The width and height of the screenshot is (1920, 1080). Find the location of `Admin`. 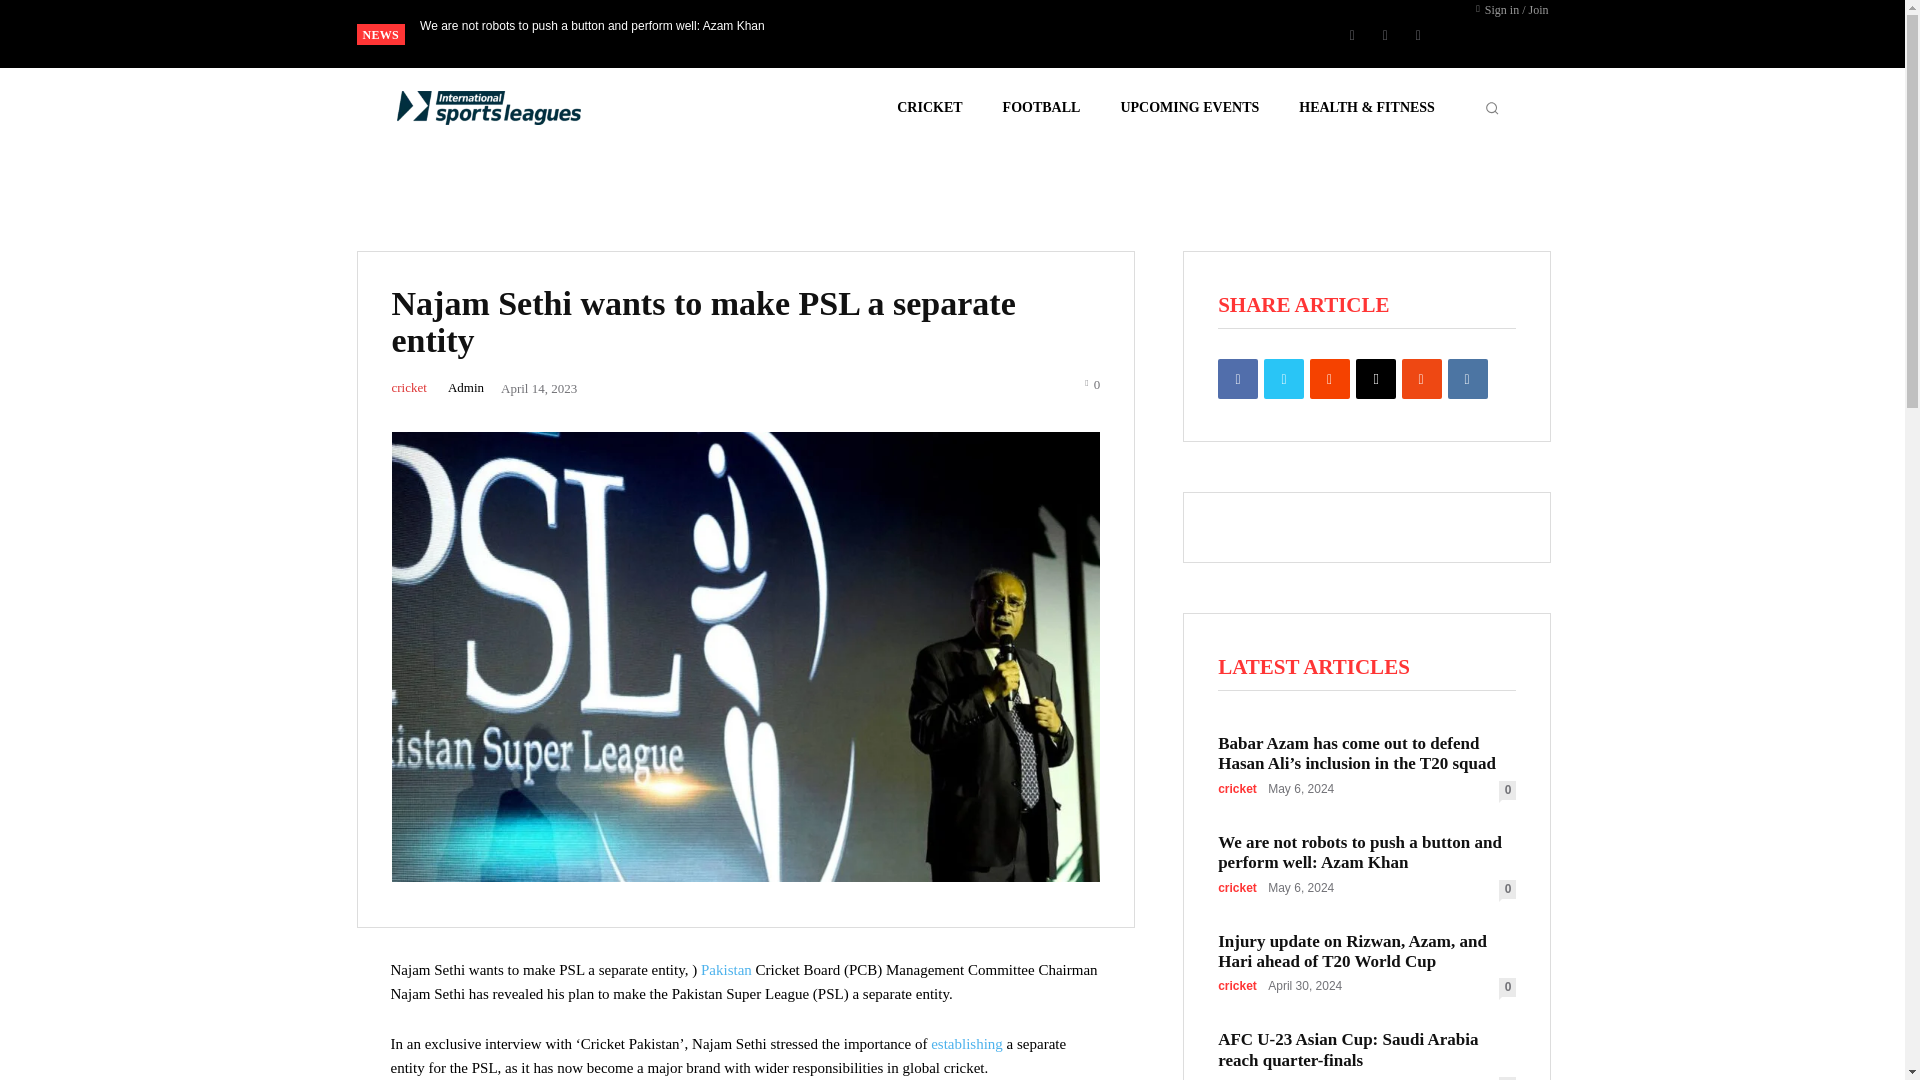

Admin is located at coordinates (465, 388).